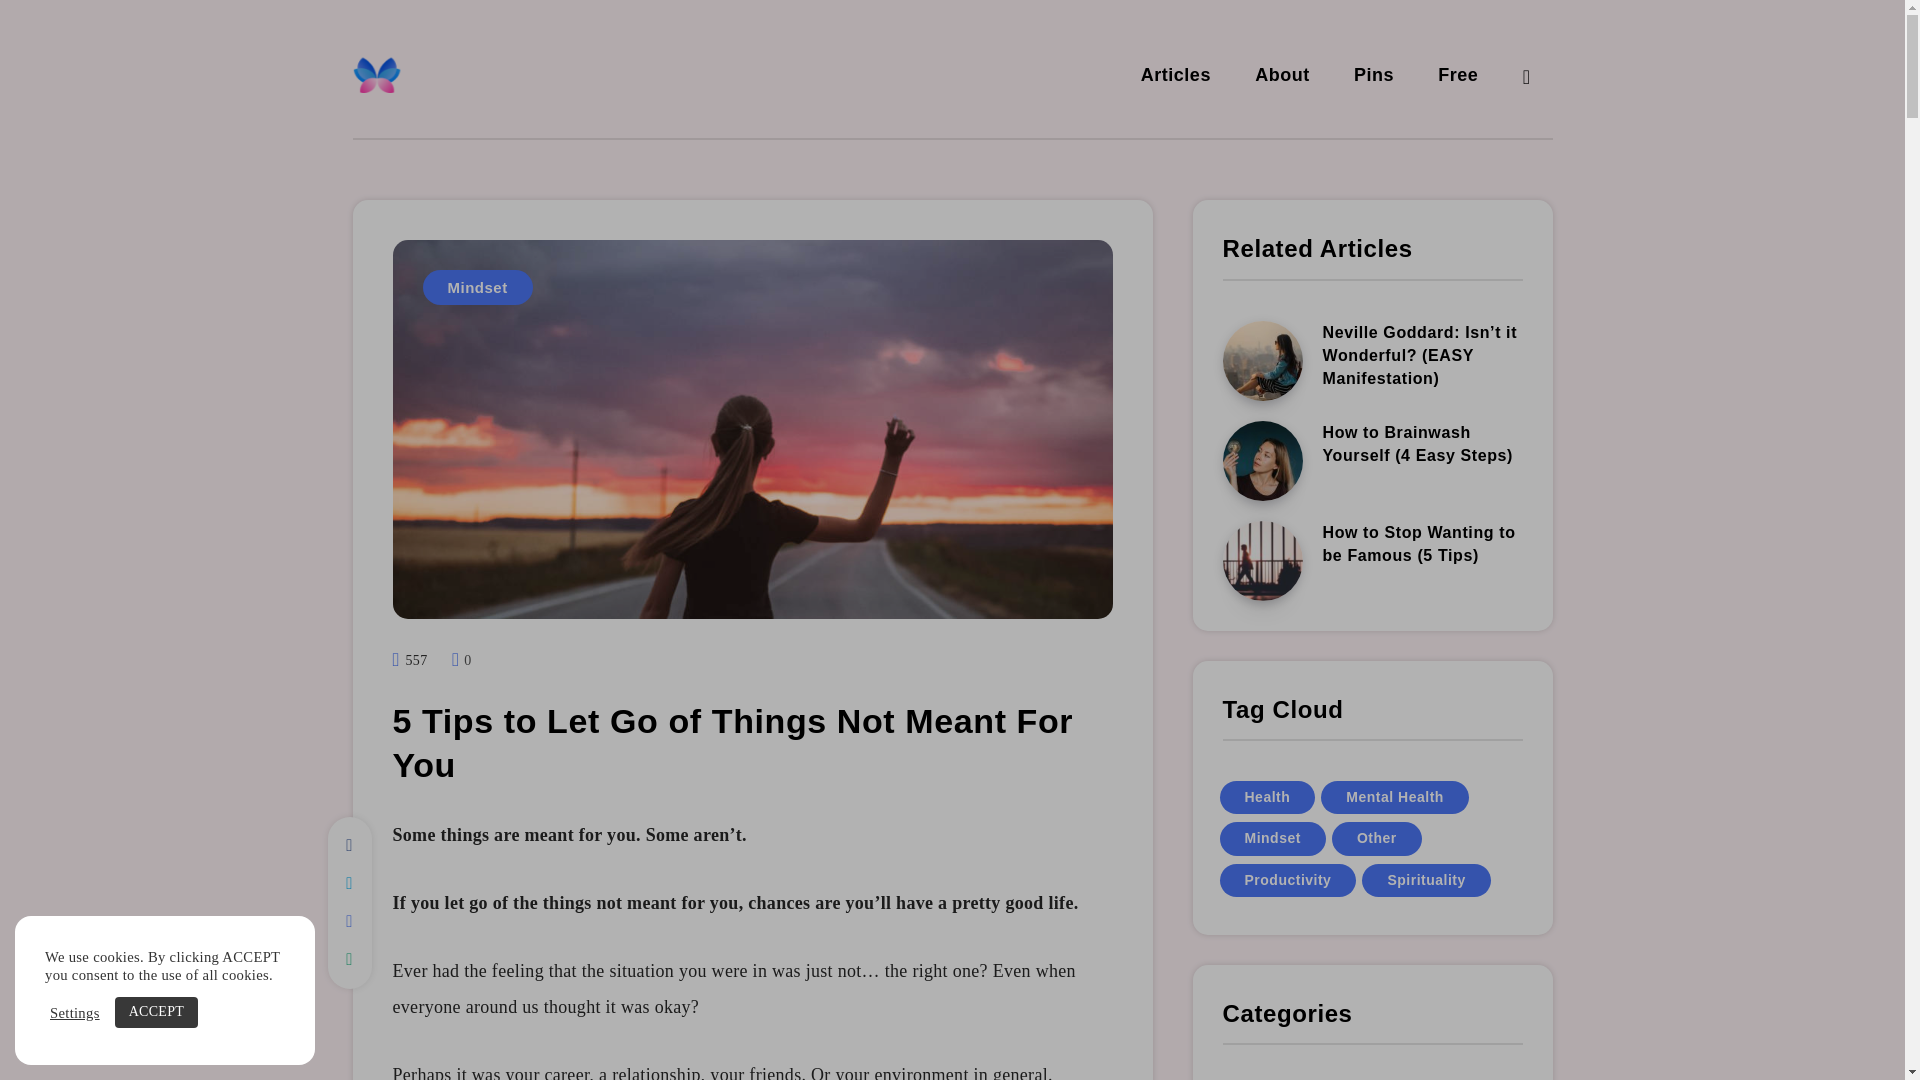 The image size is (1920, 1080). What do you see at coordinates (1373, 76) in the screenshot?
I see `Pins` at bounding box center [1373, 76].